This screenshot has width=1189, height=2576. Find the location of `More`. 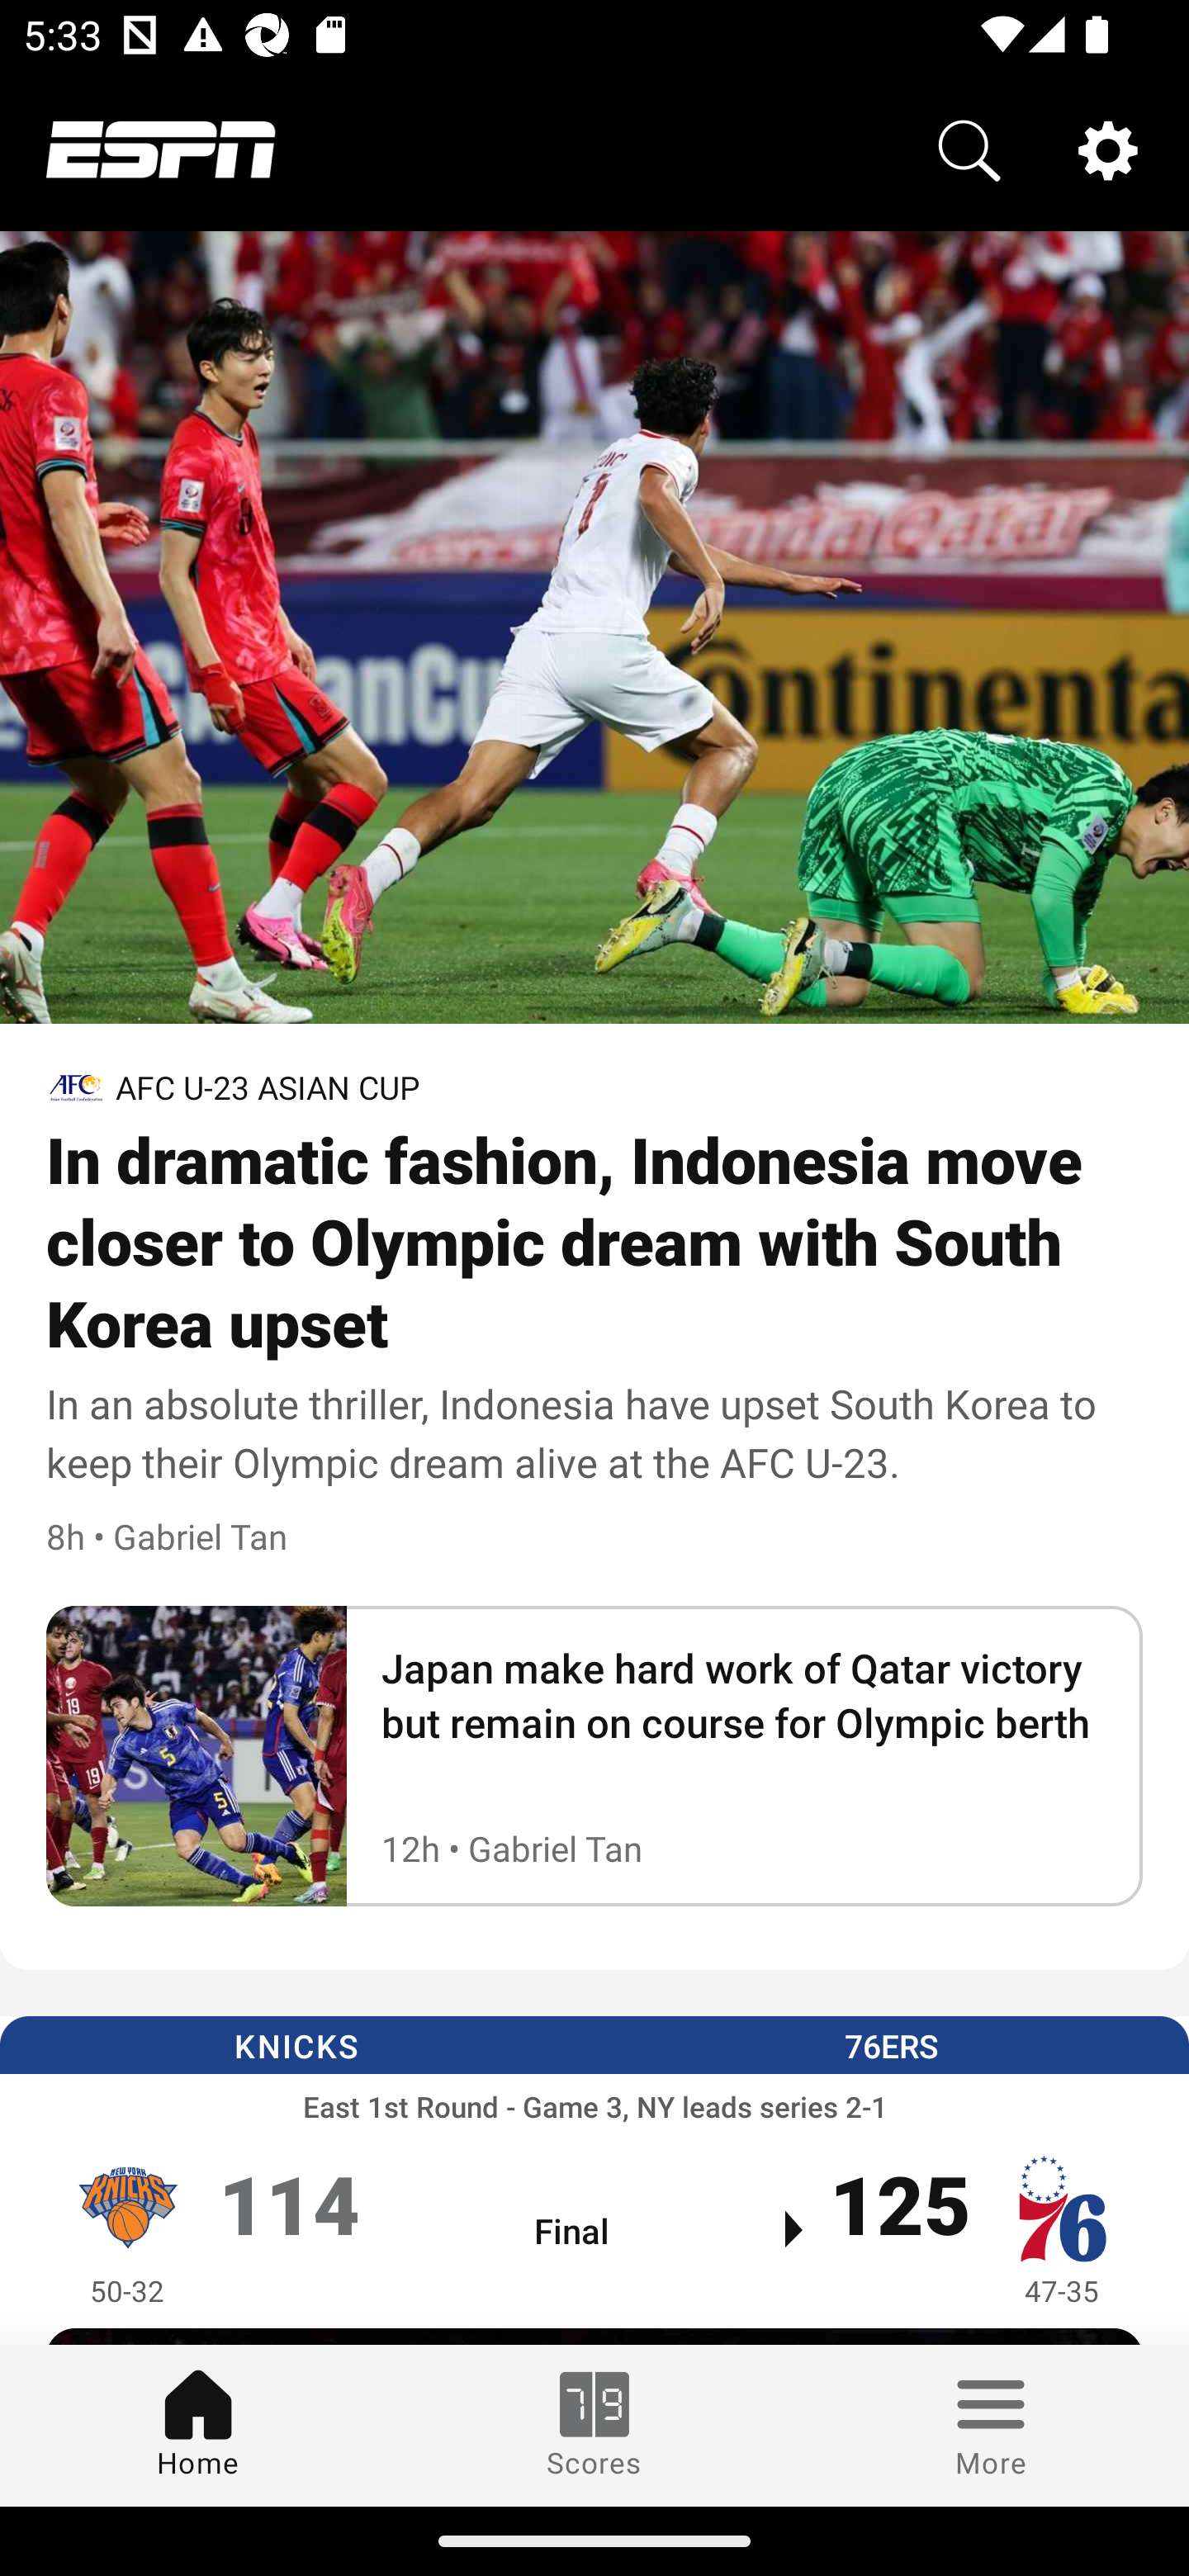

More is located at coordinates (991, 2425).